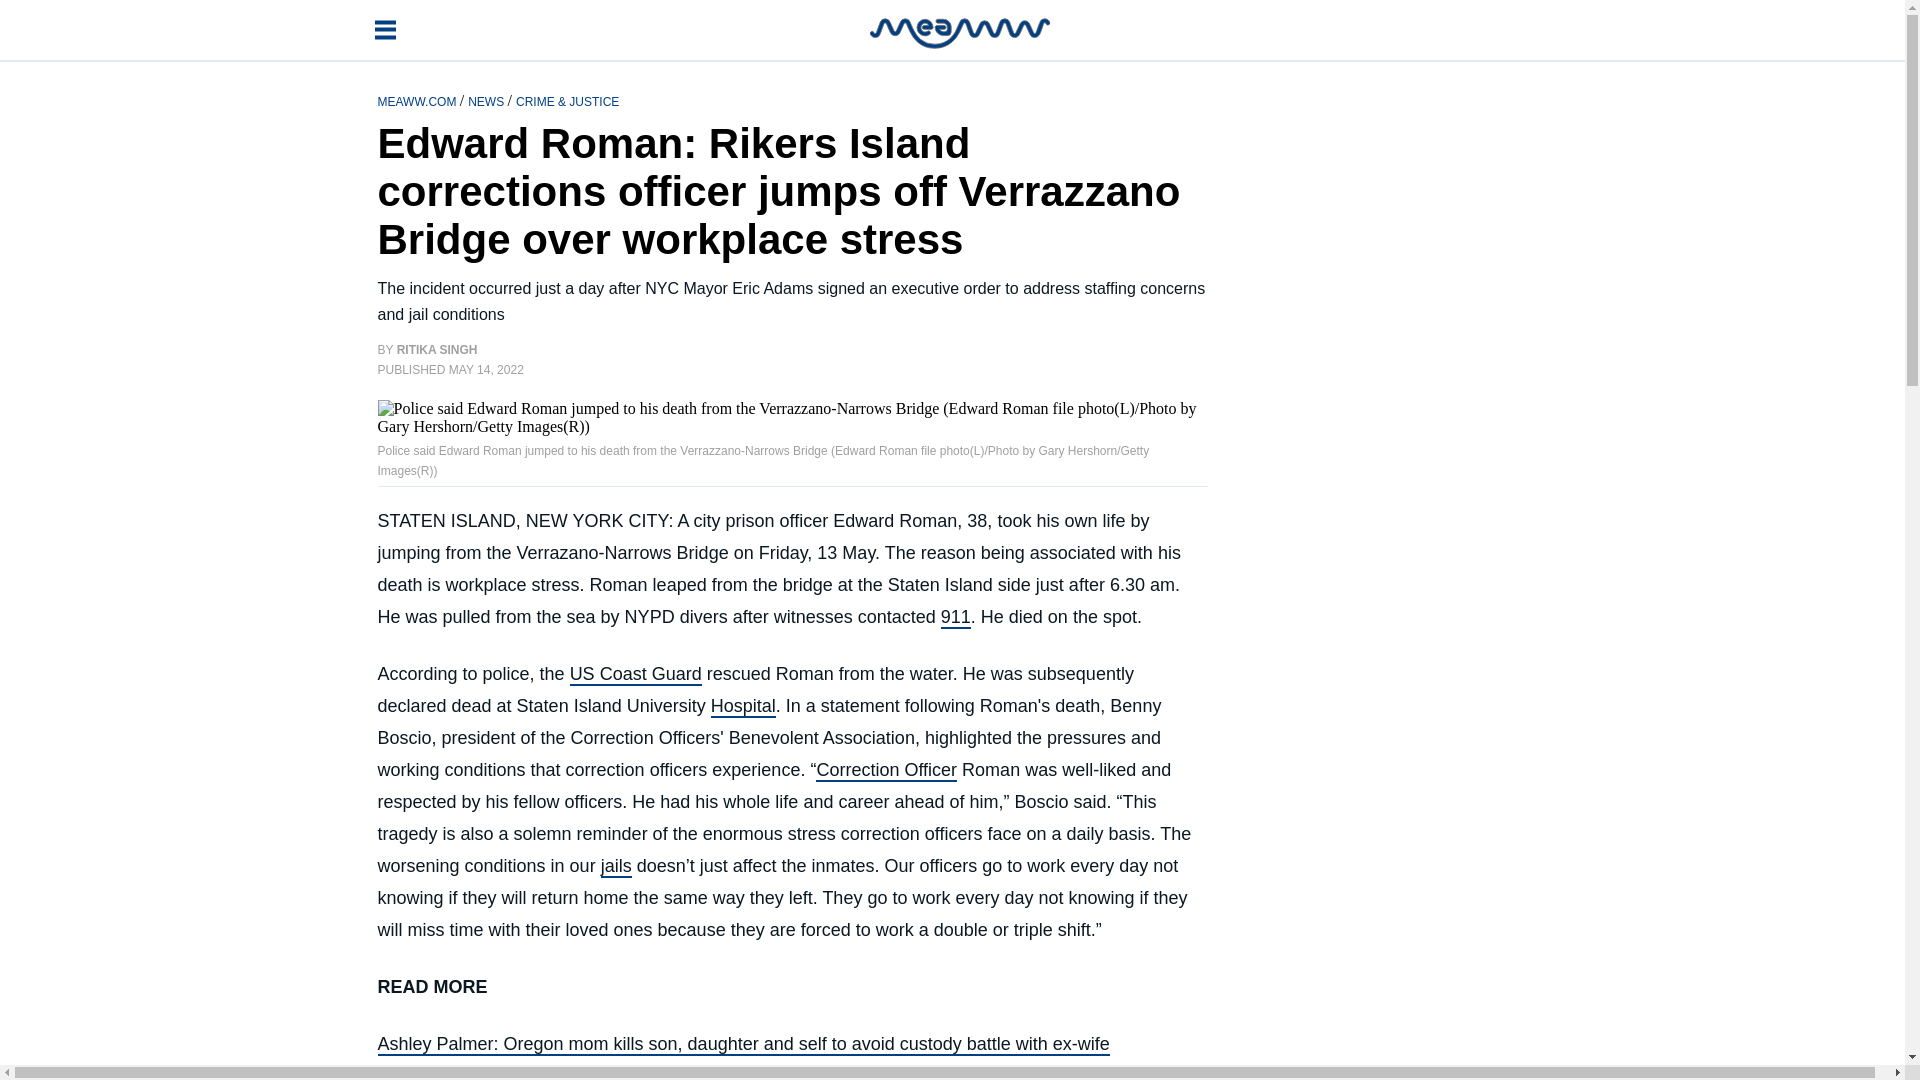  Describe the element at coordinates (487, 100) in the screenshot. I see `NEWS` at that location.